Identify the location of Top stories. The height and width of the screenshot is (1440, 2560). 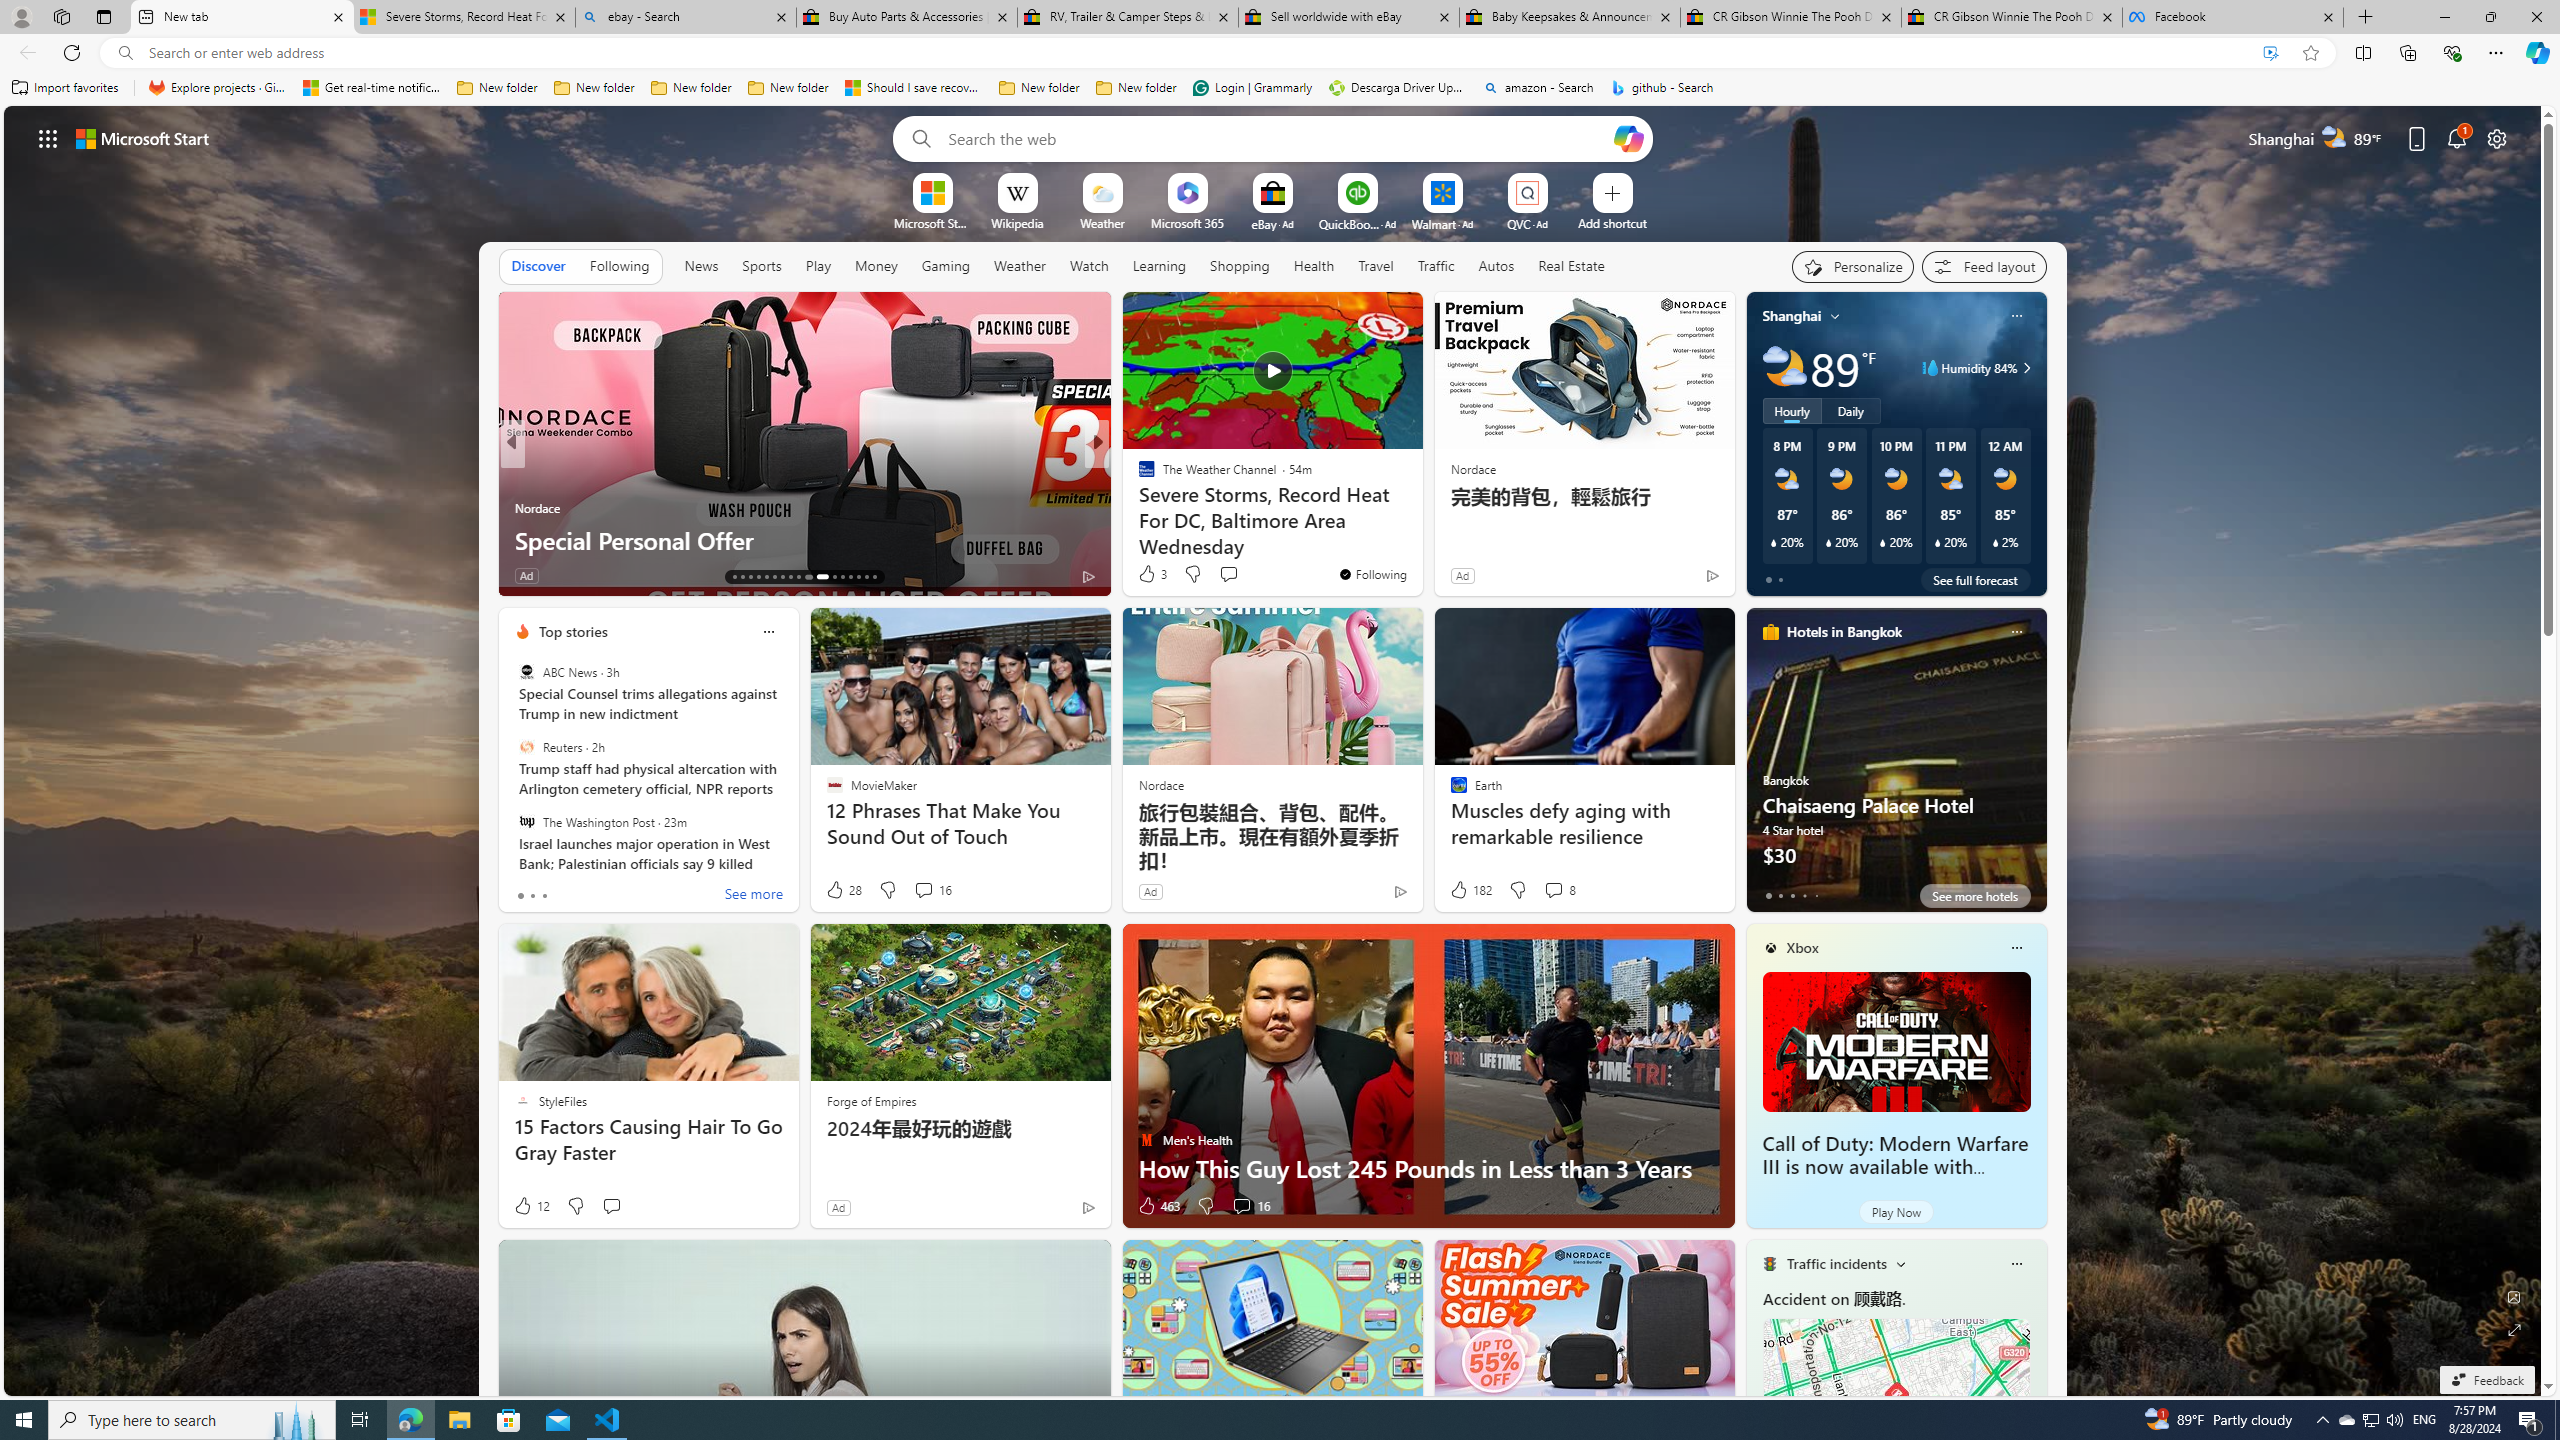
(573, 632).